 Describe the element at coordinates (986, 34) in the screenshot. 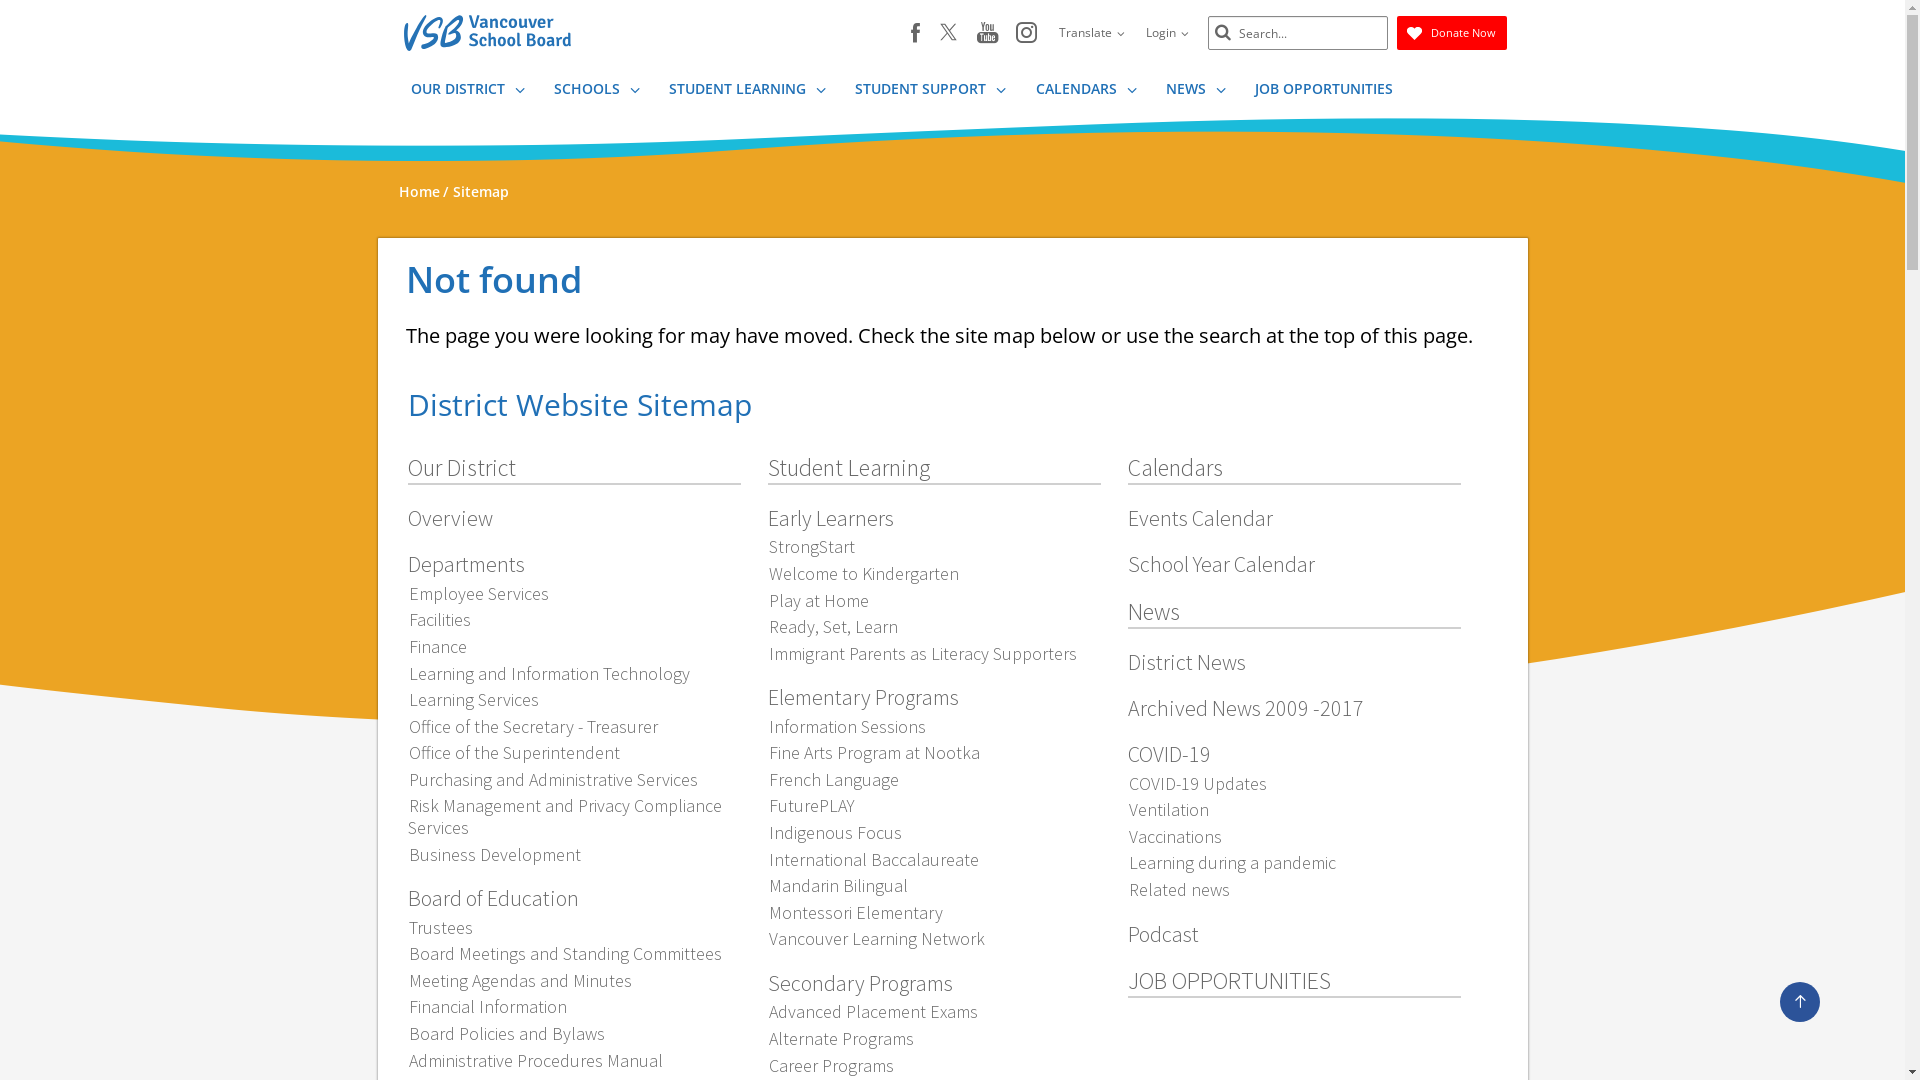

I see `youtube` at that location.